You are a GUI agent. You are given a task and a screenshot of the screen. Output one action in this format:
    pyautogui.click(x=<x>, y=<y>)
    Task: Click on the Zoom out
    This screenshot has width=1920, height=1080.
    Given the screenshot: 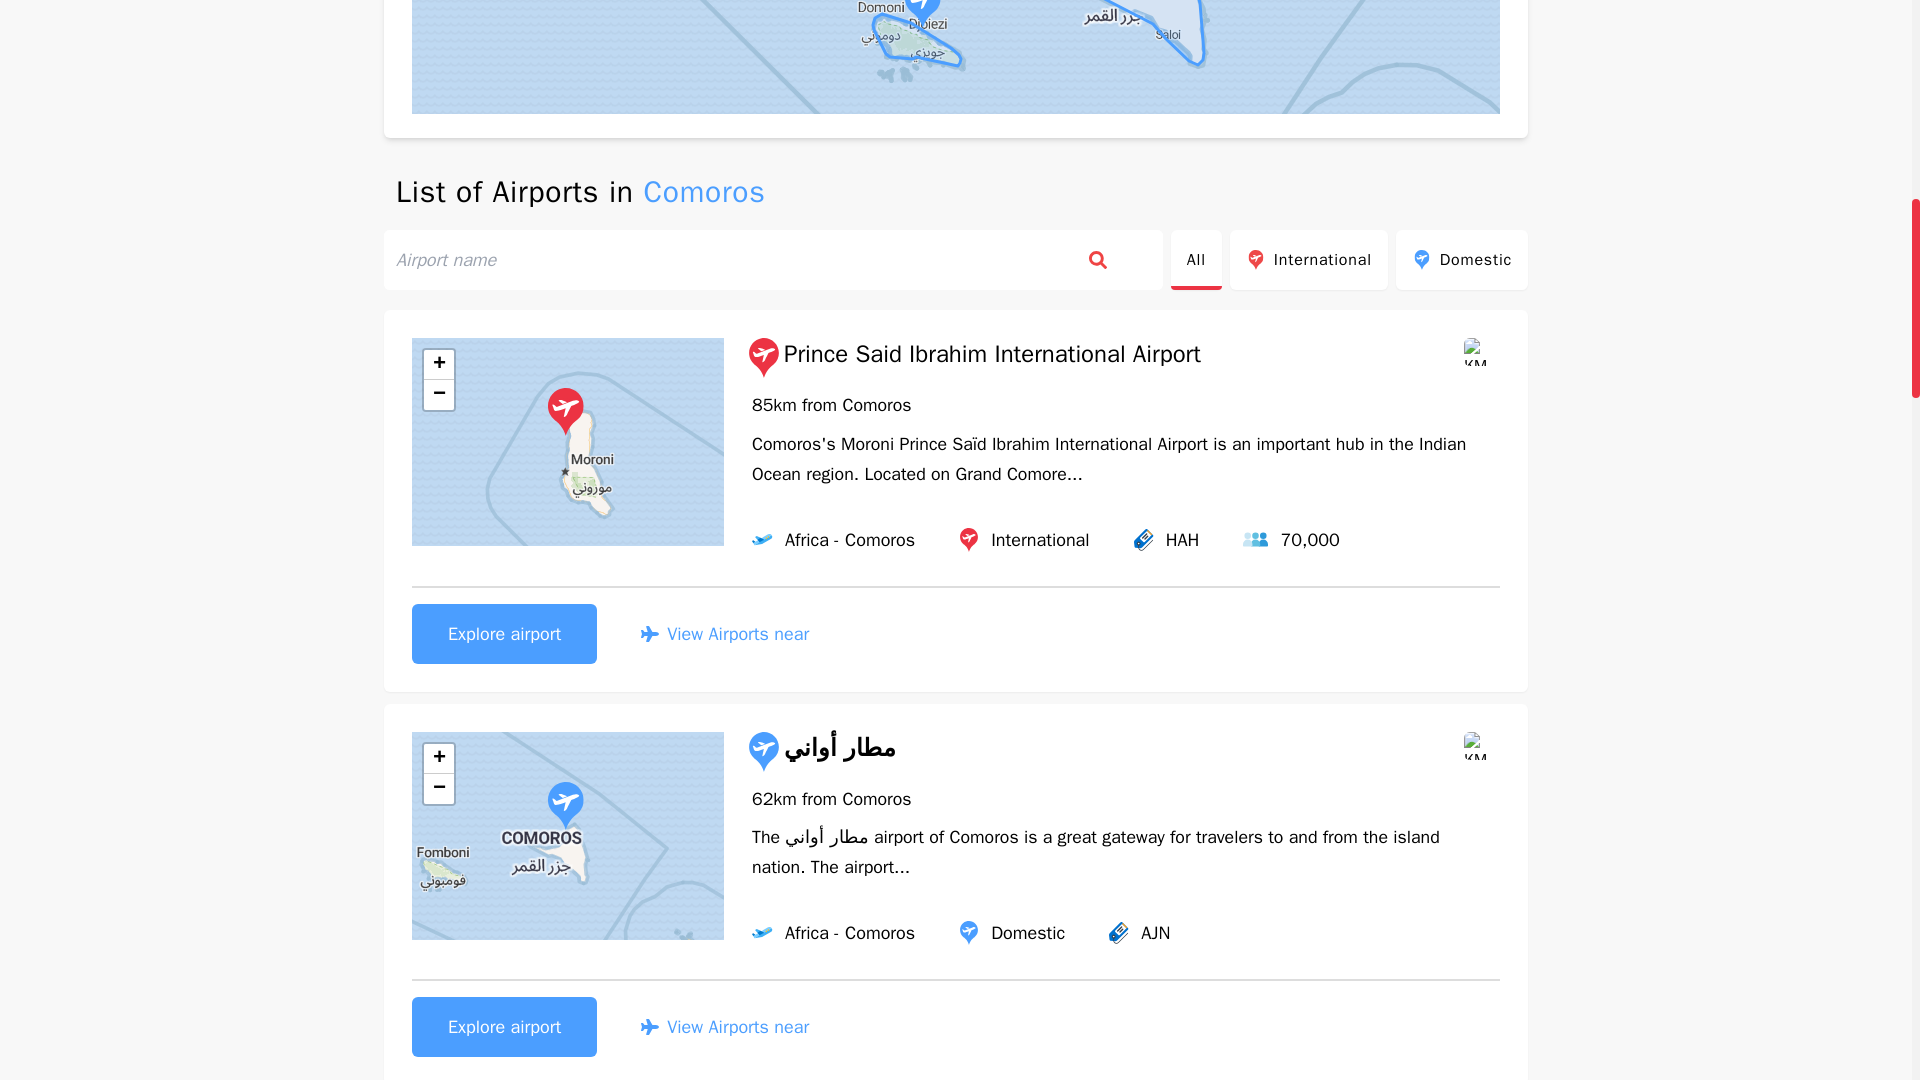 What is the action you would take?
    pyautogui.click(x=438, y=395)
    